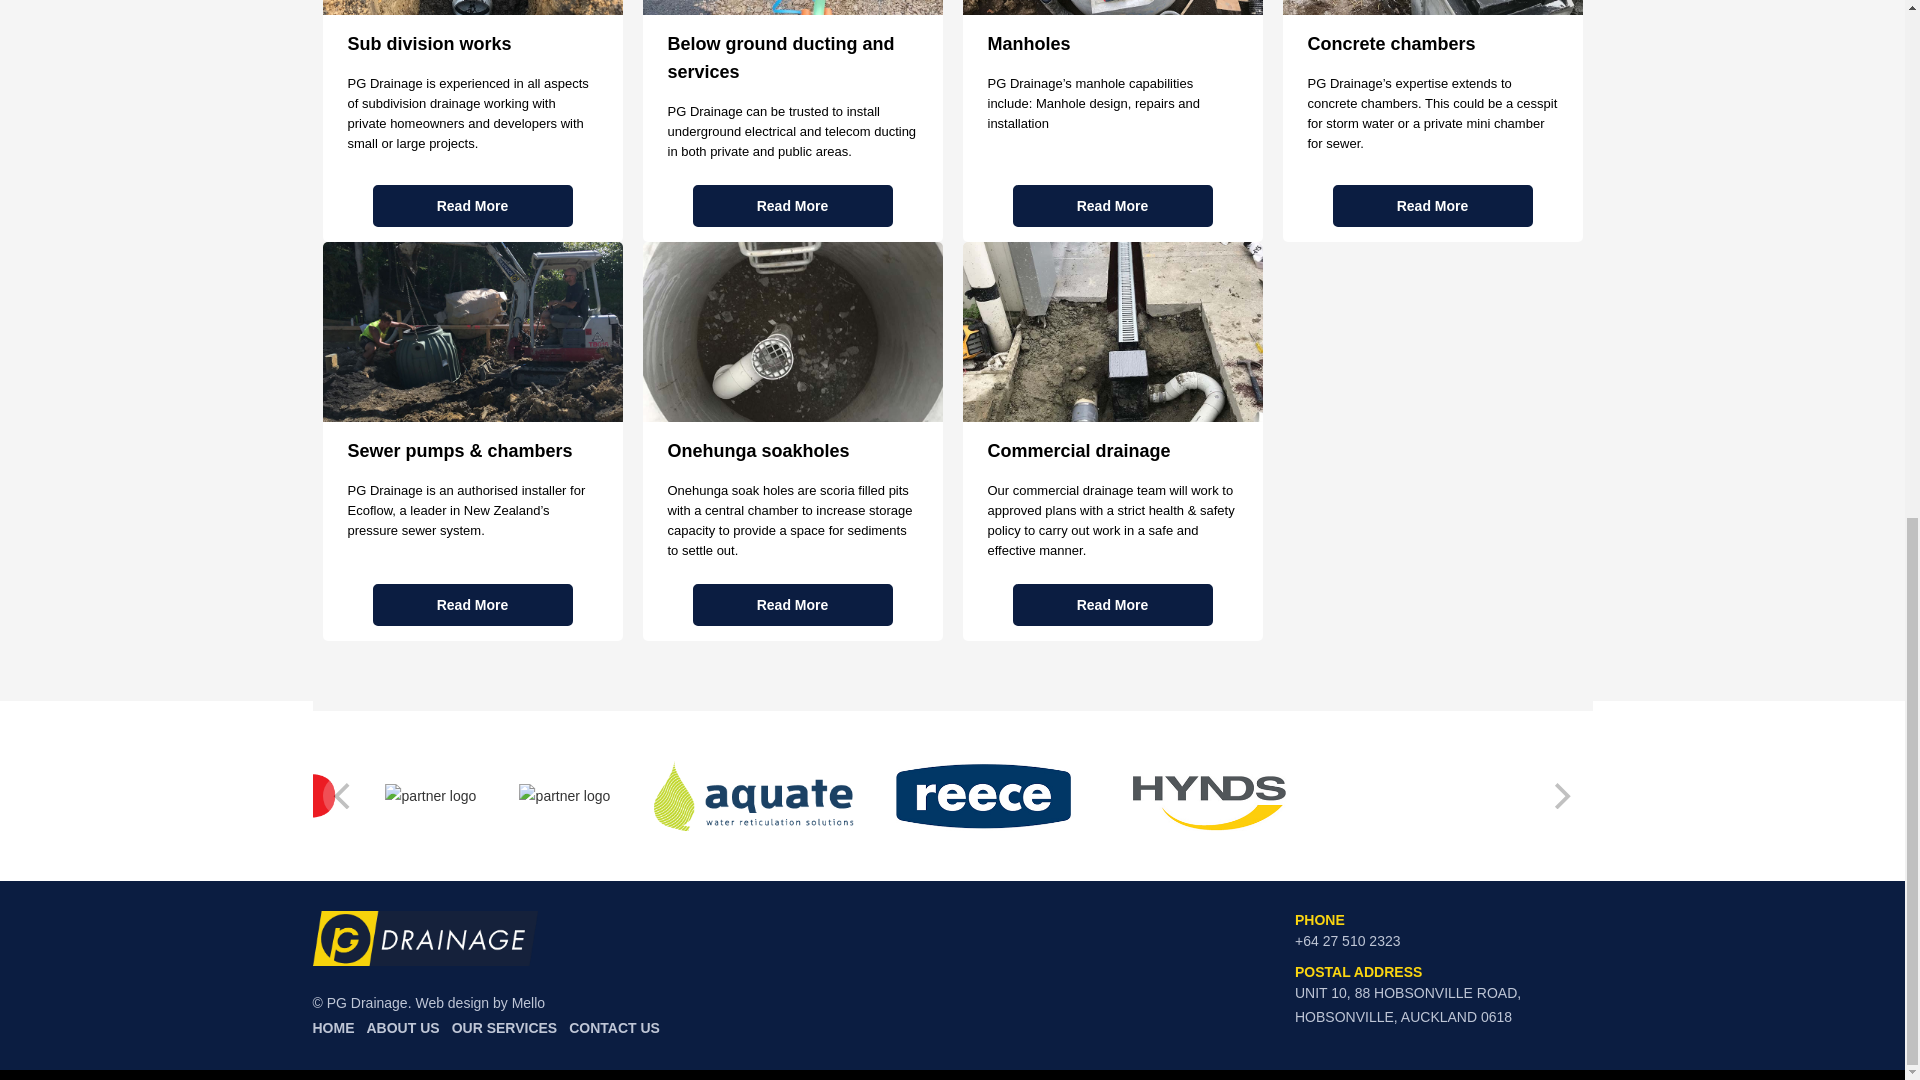 The height and width of the screenshot is (1080, 1920). What do you see at coordinates (1111, 205) in the screenshot?
I see `Read More` at bounding box center [1111, 205].